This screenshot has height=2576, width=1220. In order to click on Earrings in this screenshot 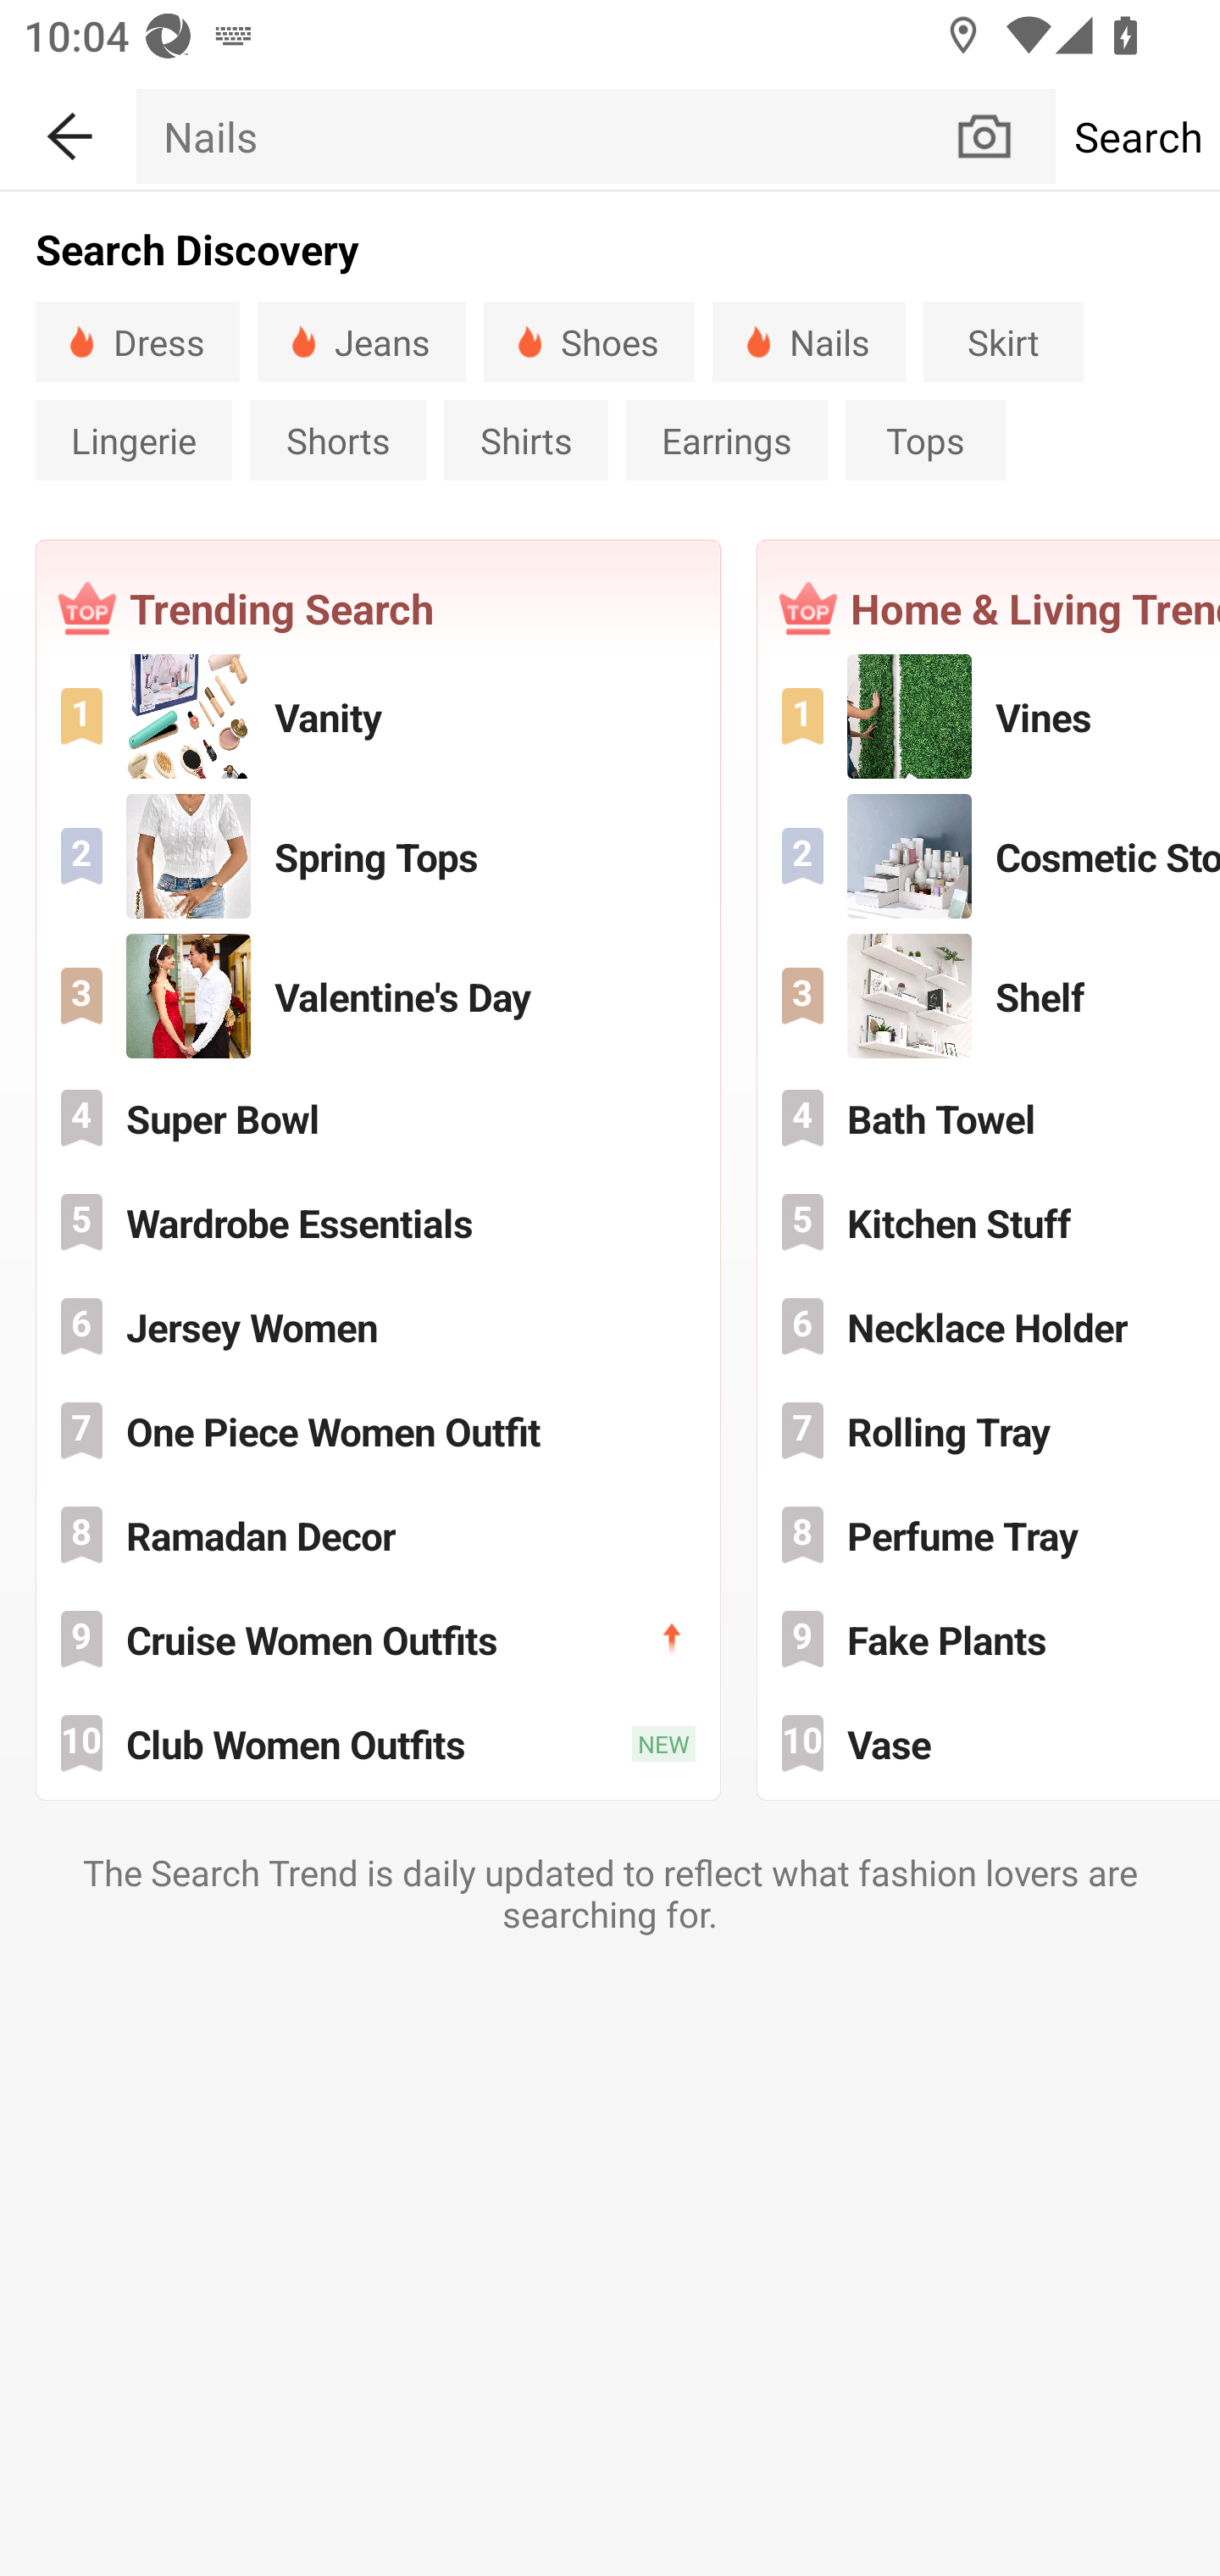, I will do `click(726, 441)`.